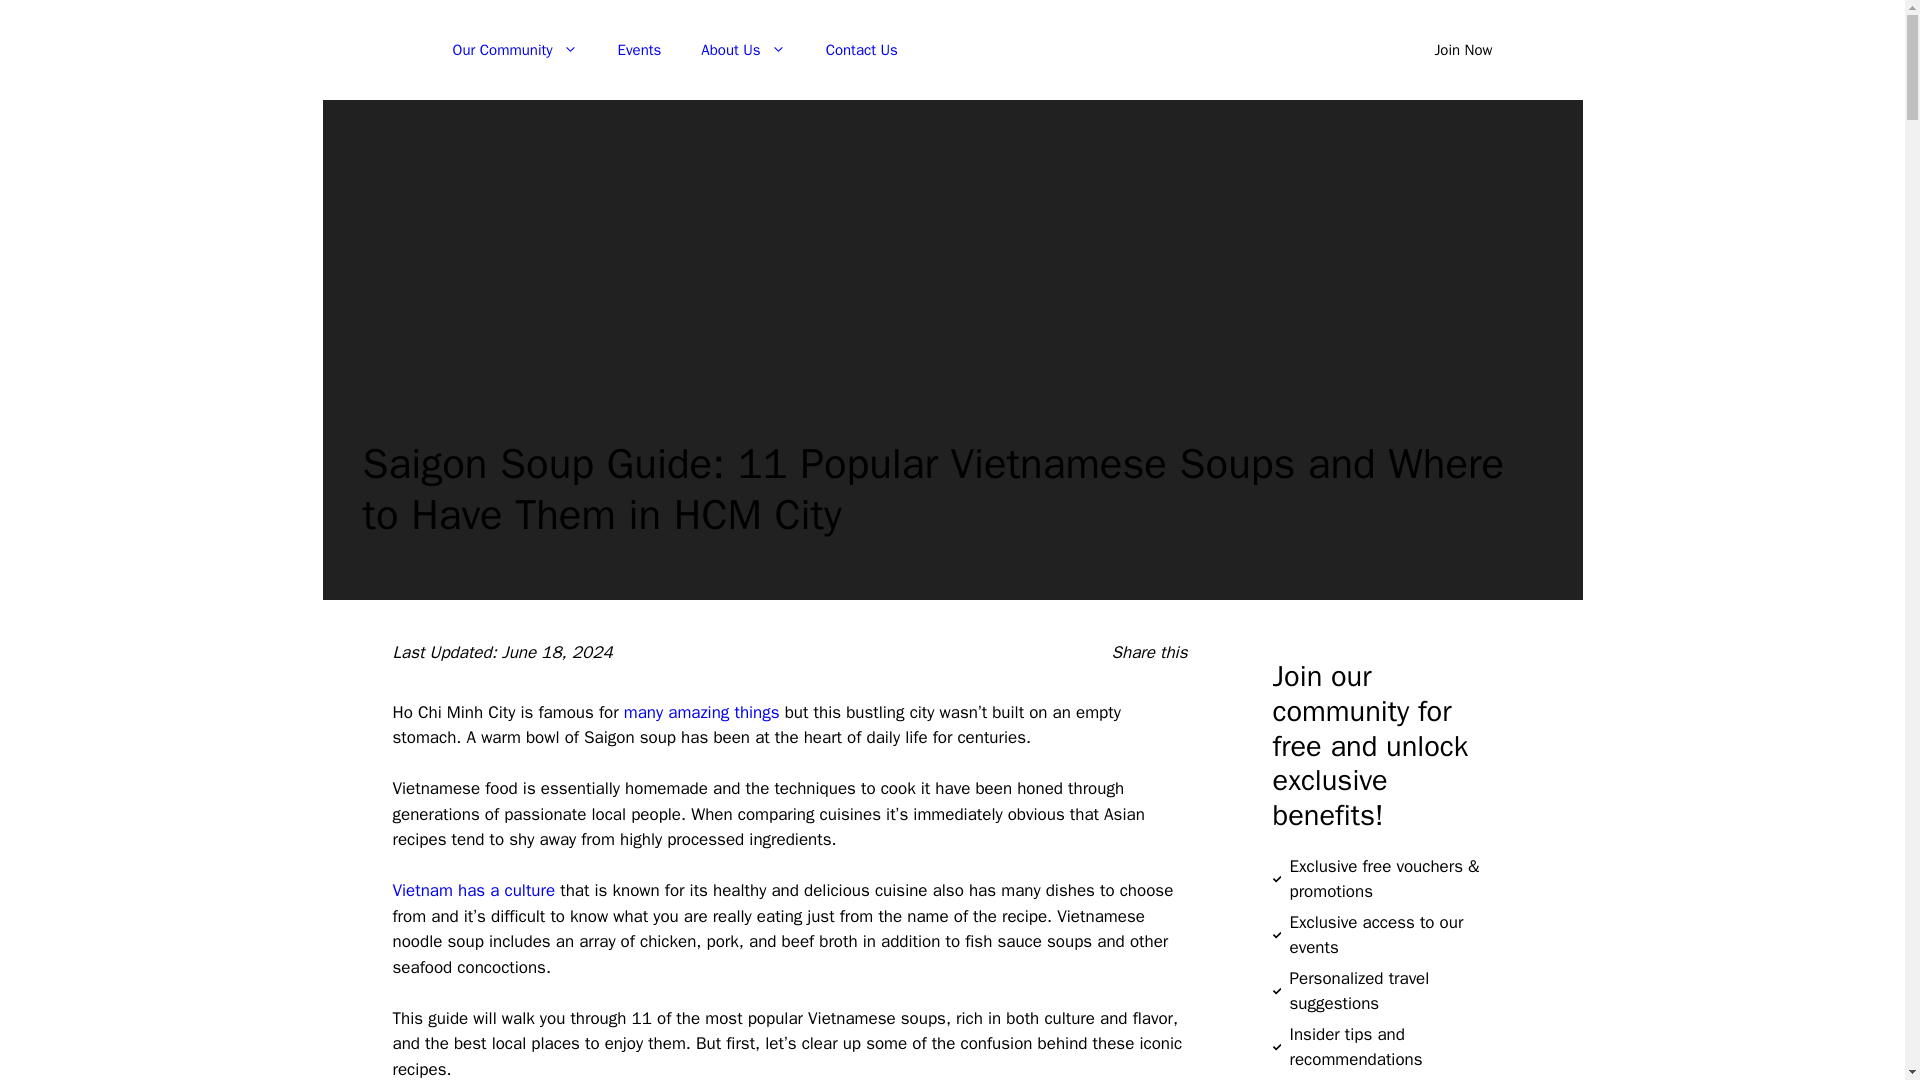 This screenshot has width=1920, height=1080. What do you see at coordinates (1462, 50) in the screenshot?
I see `Join Now` at bounding box center [1462, 50].